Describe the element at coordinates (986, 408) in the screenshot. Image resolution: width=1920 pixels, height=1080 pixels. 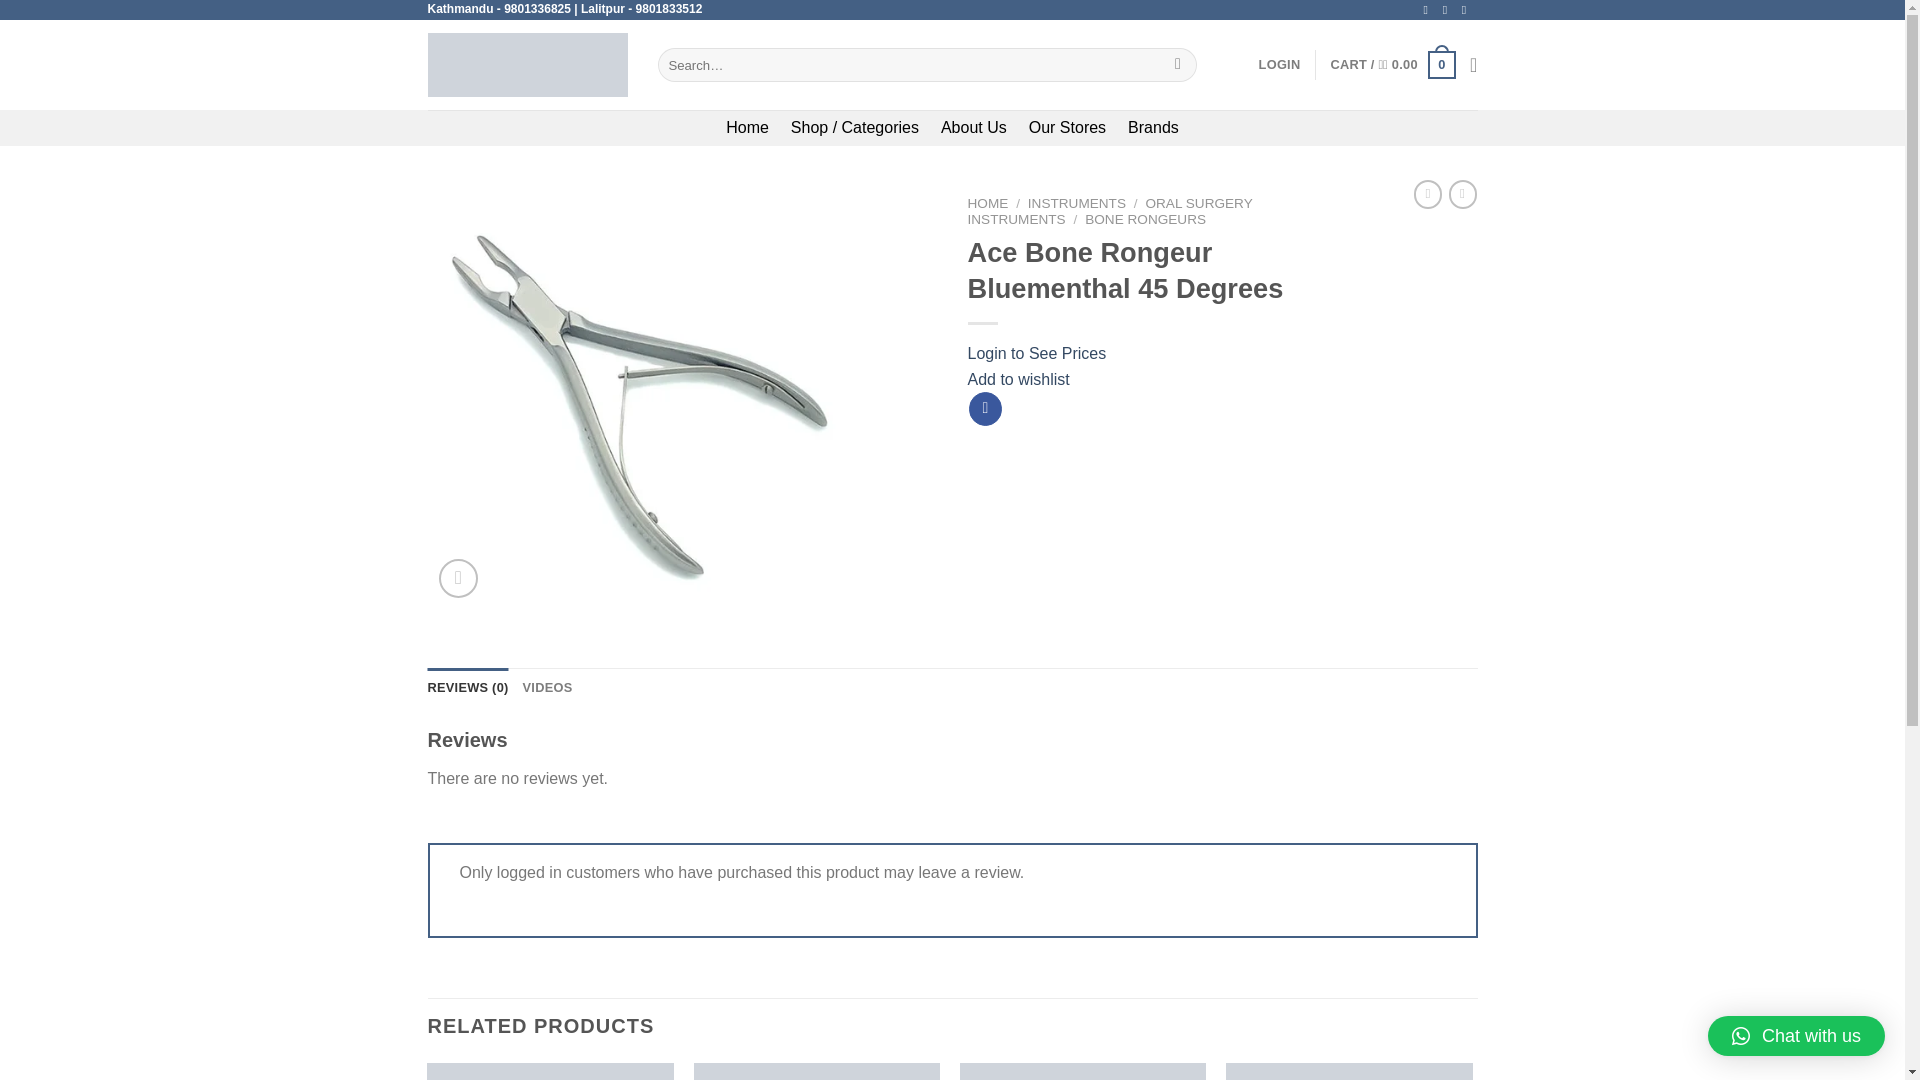
I see `Share on Facebook` at that location.